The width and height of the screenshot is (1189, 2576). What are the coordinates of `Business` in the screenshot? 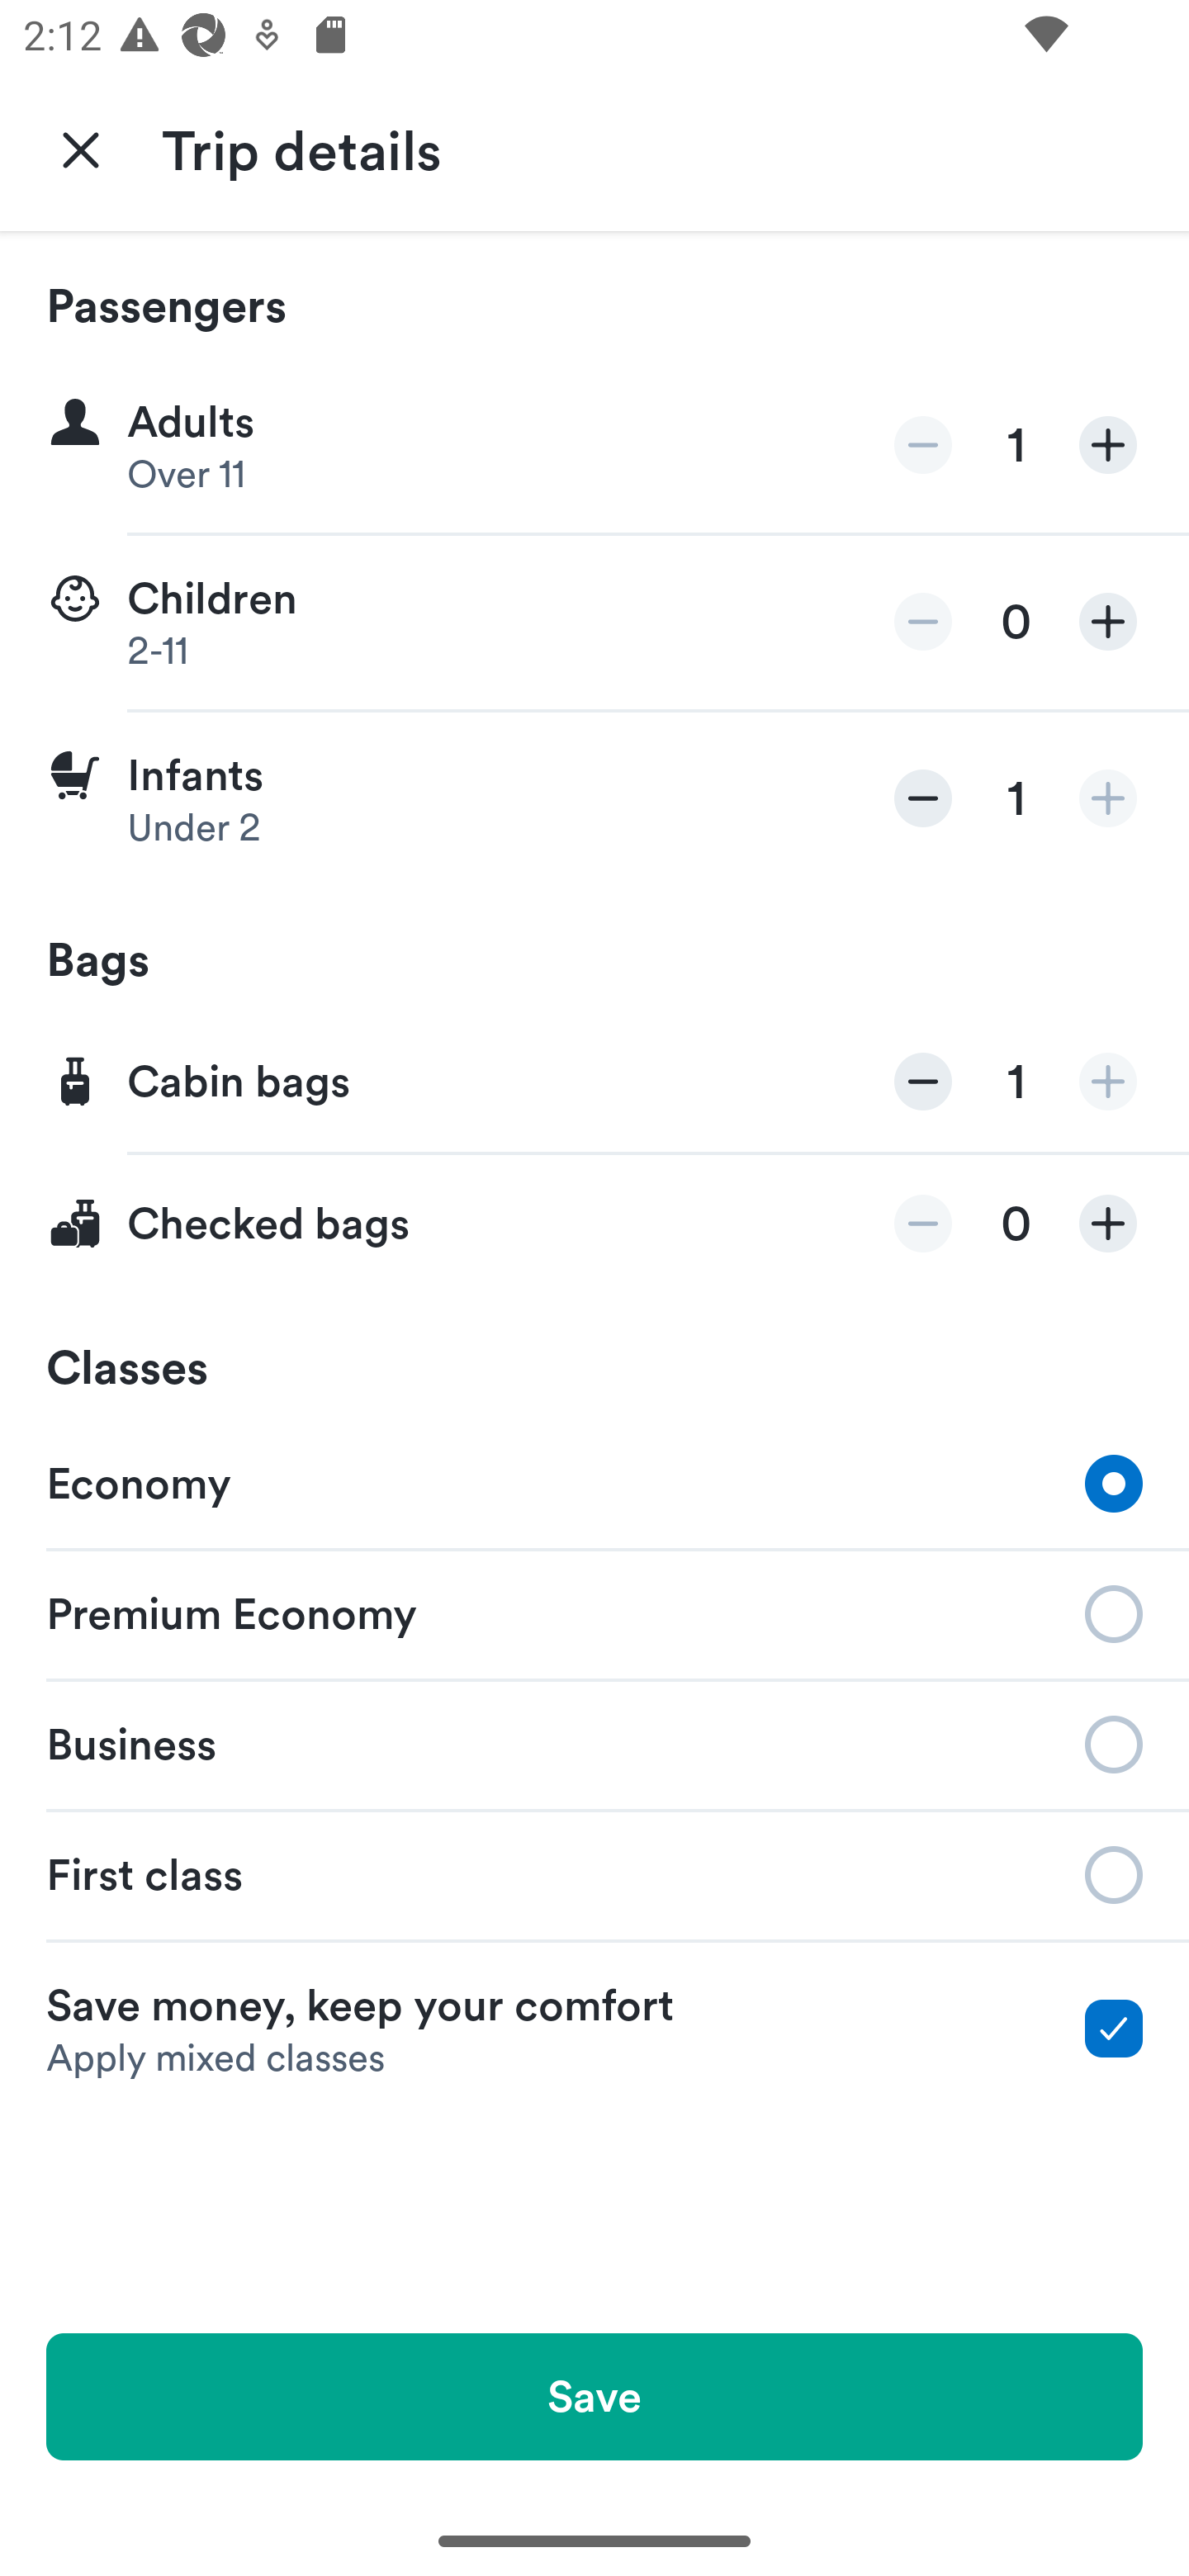 It's located at (594, 1742).